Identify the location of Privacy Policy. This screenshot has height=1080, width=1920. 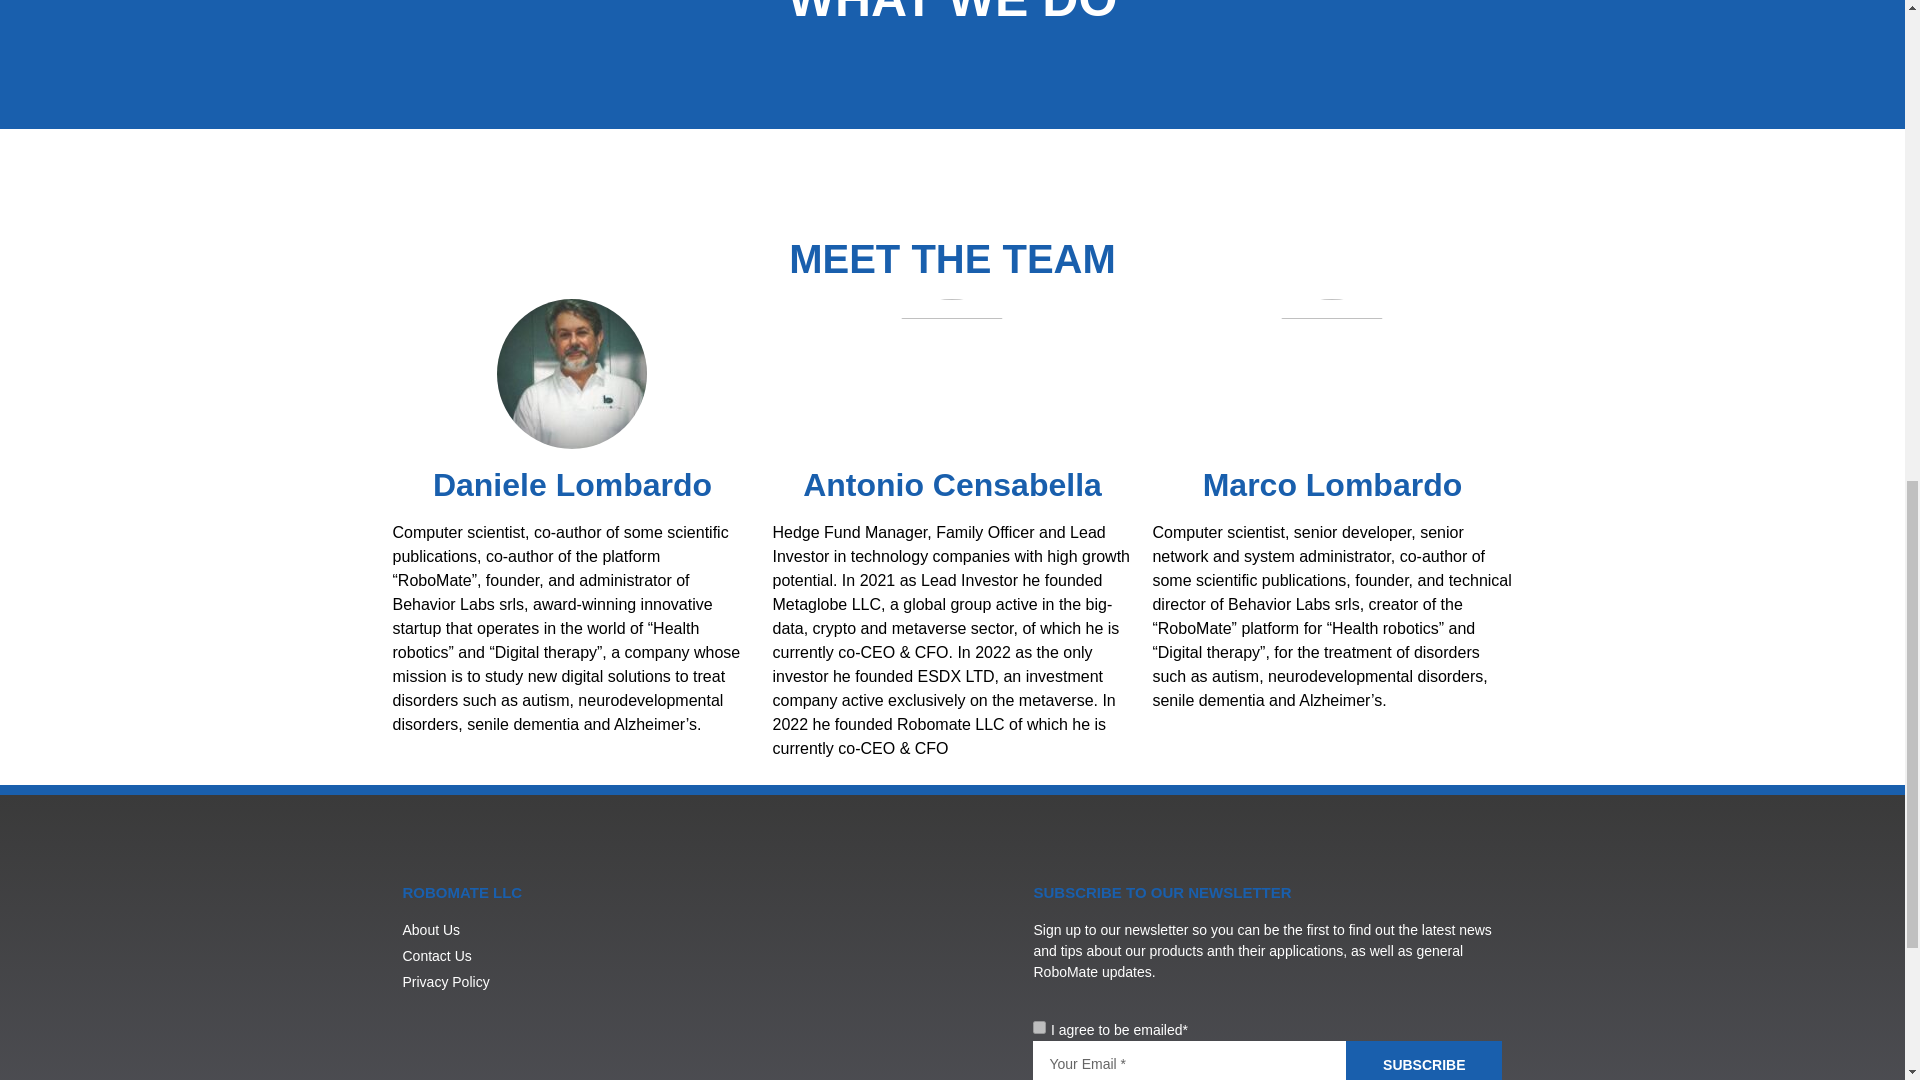
(475, 982).